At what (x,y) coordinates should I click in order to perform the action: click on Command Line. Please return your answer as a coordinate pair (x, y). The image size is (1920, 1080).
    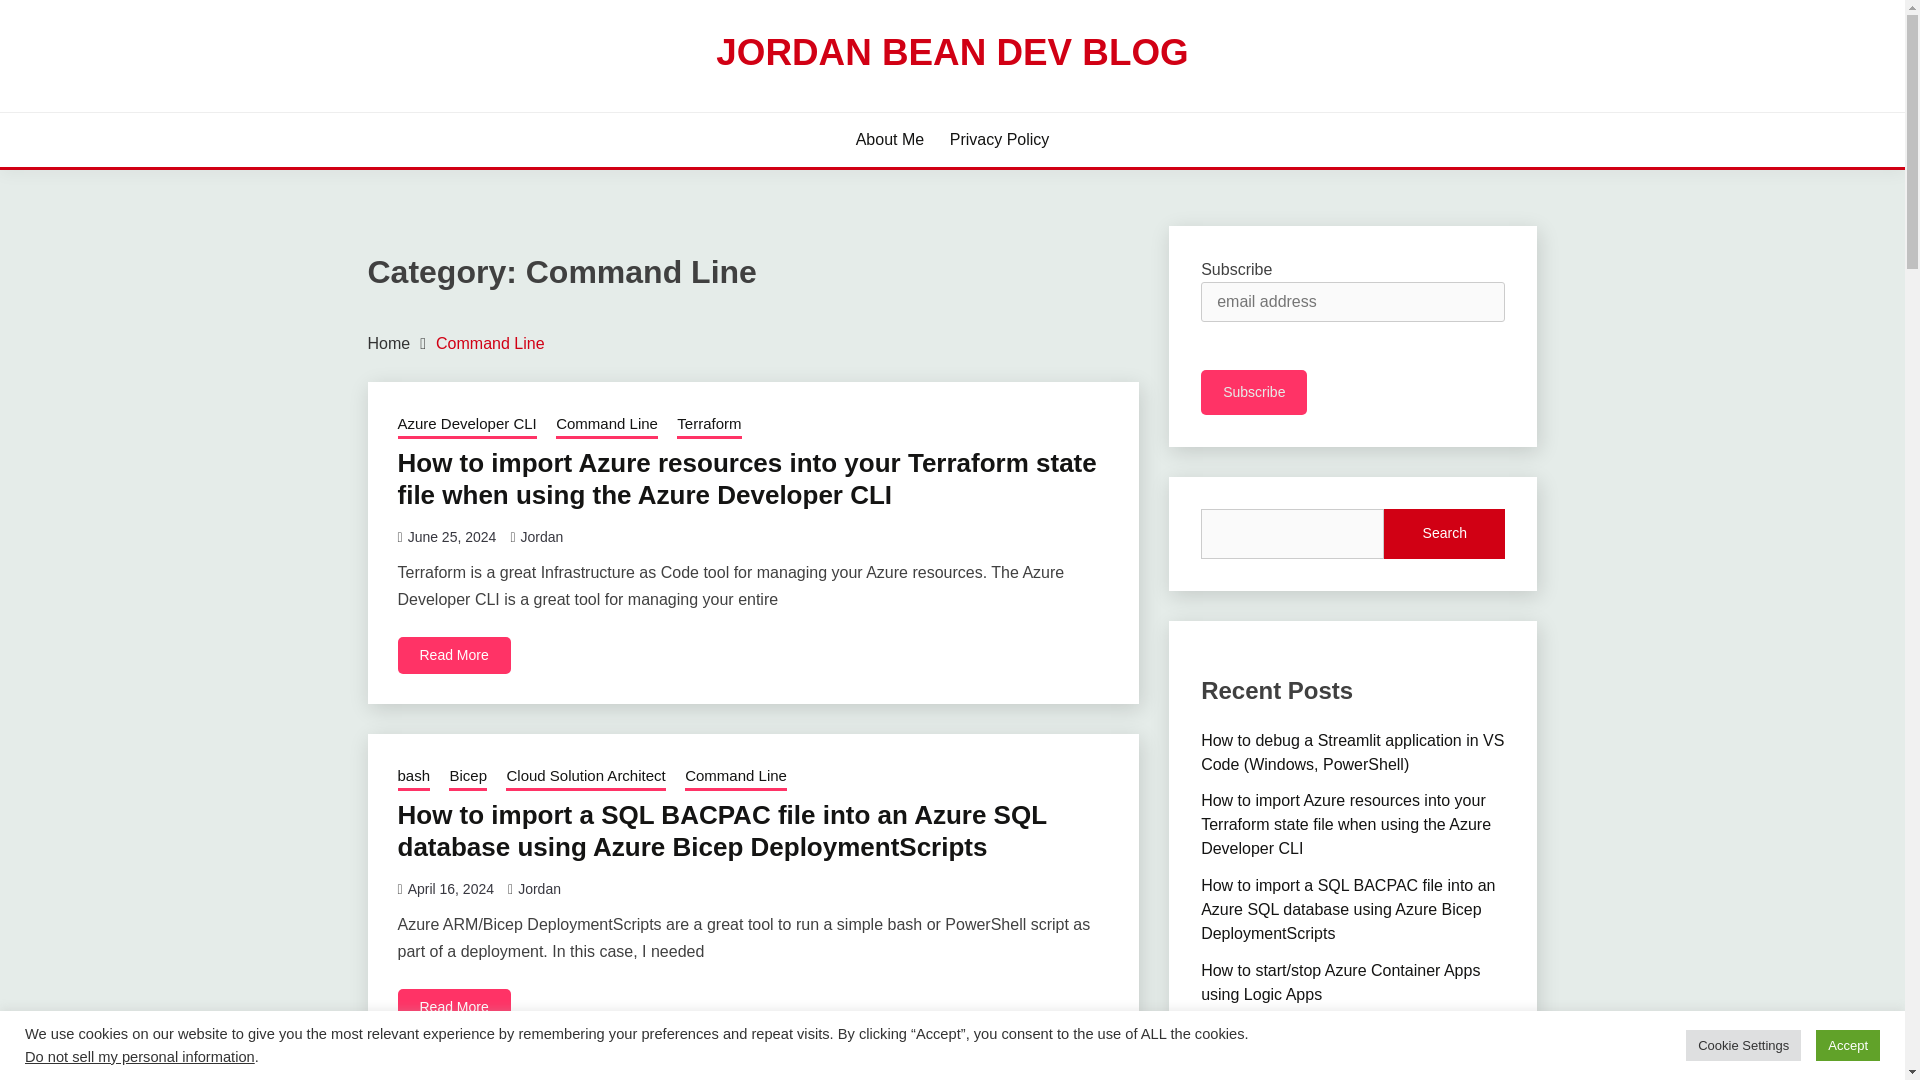
    Looking at the image, I should click on (736, 777).